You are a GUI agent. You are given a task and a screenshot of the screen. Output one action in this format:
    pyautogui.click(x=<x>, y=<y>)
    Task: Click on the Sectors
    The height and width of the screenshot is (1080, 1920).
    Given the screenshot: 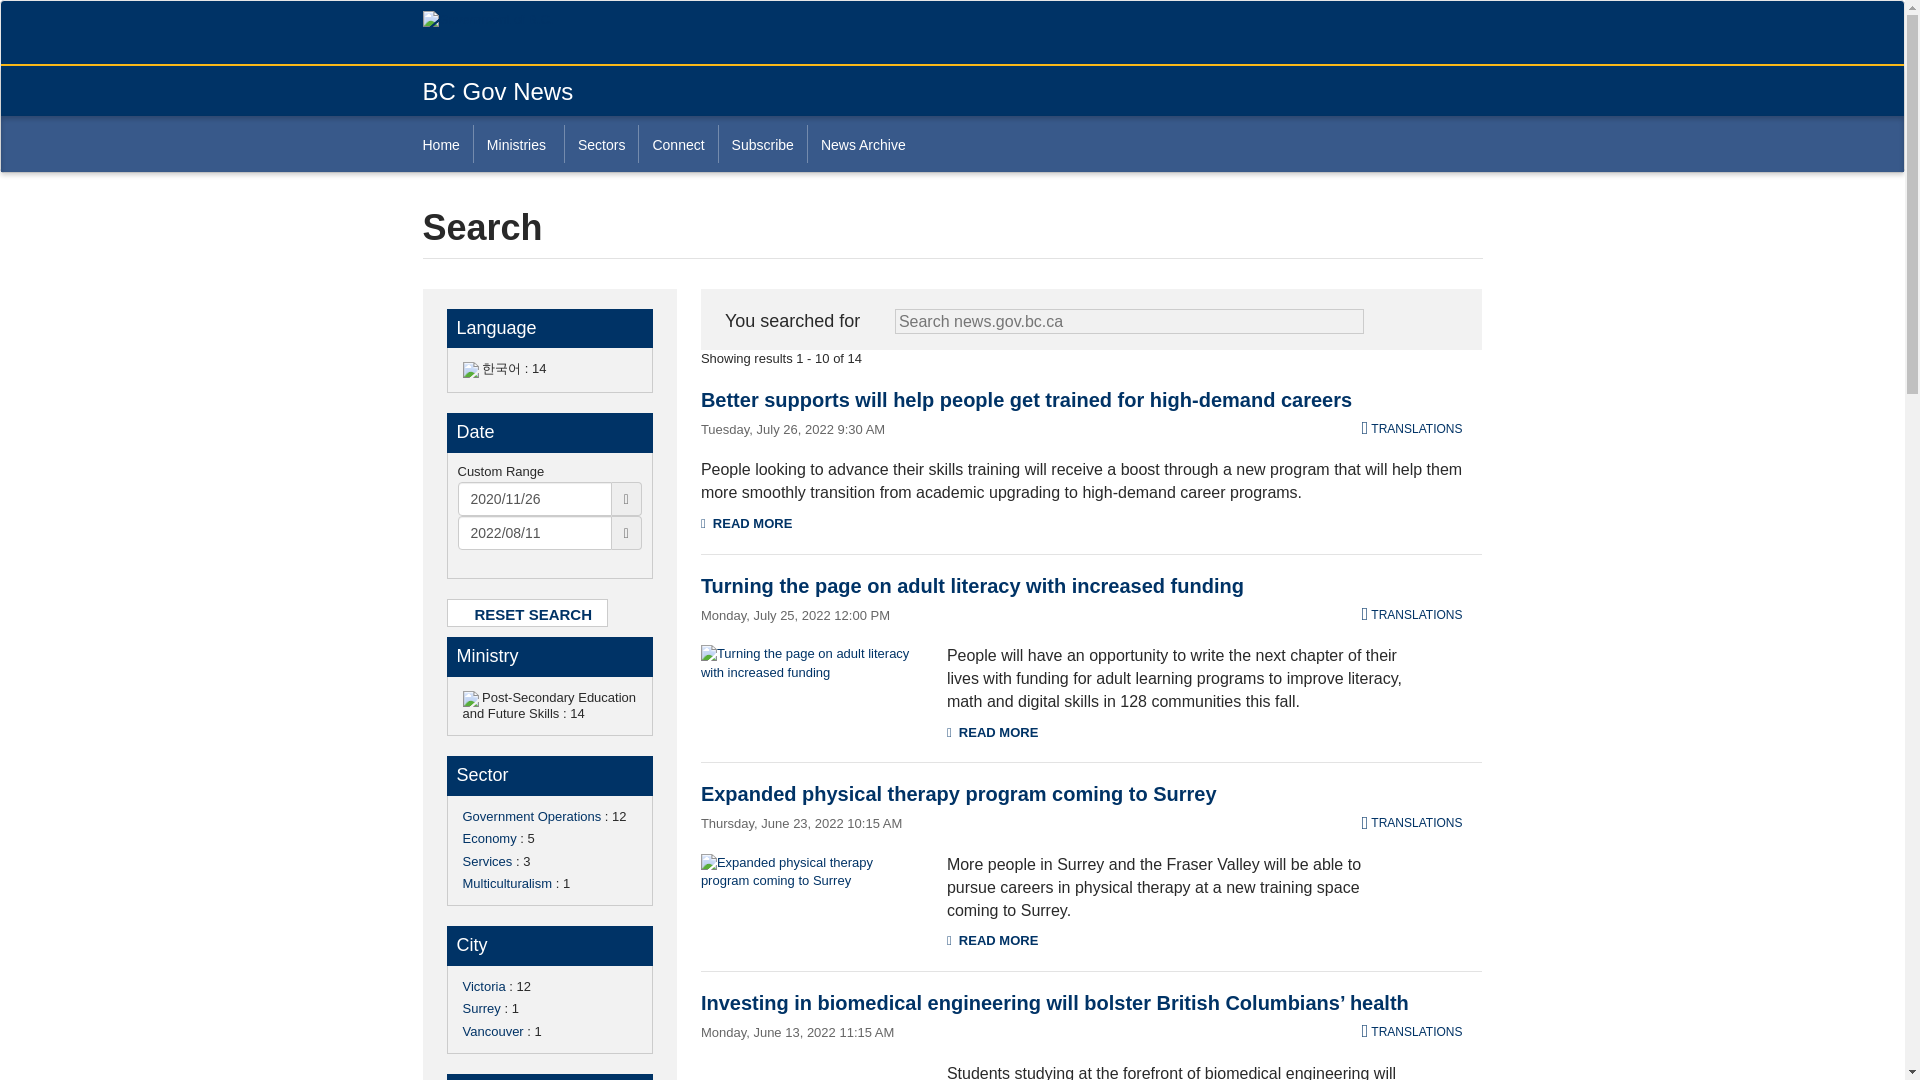 What is the action you would take?
    pyautogui.click(x=600, y=144)
    